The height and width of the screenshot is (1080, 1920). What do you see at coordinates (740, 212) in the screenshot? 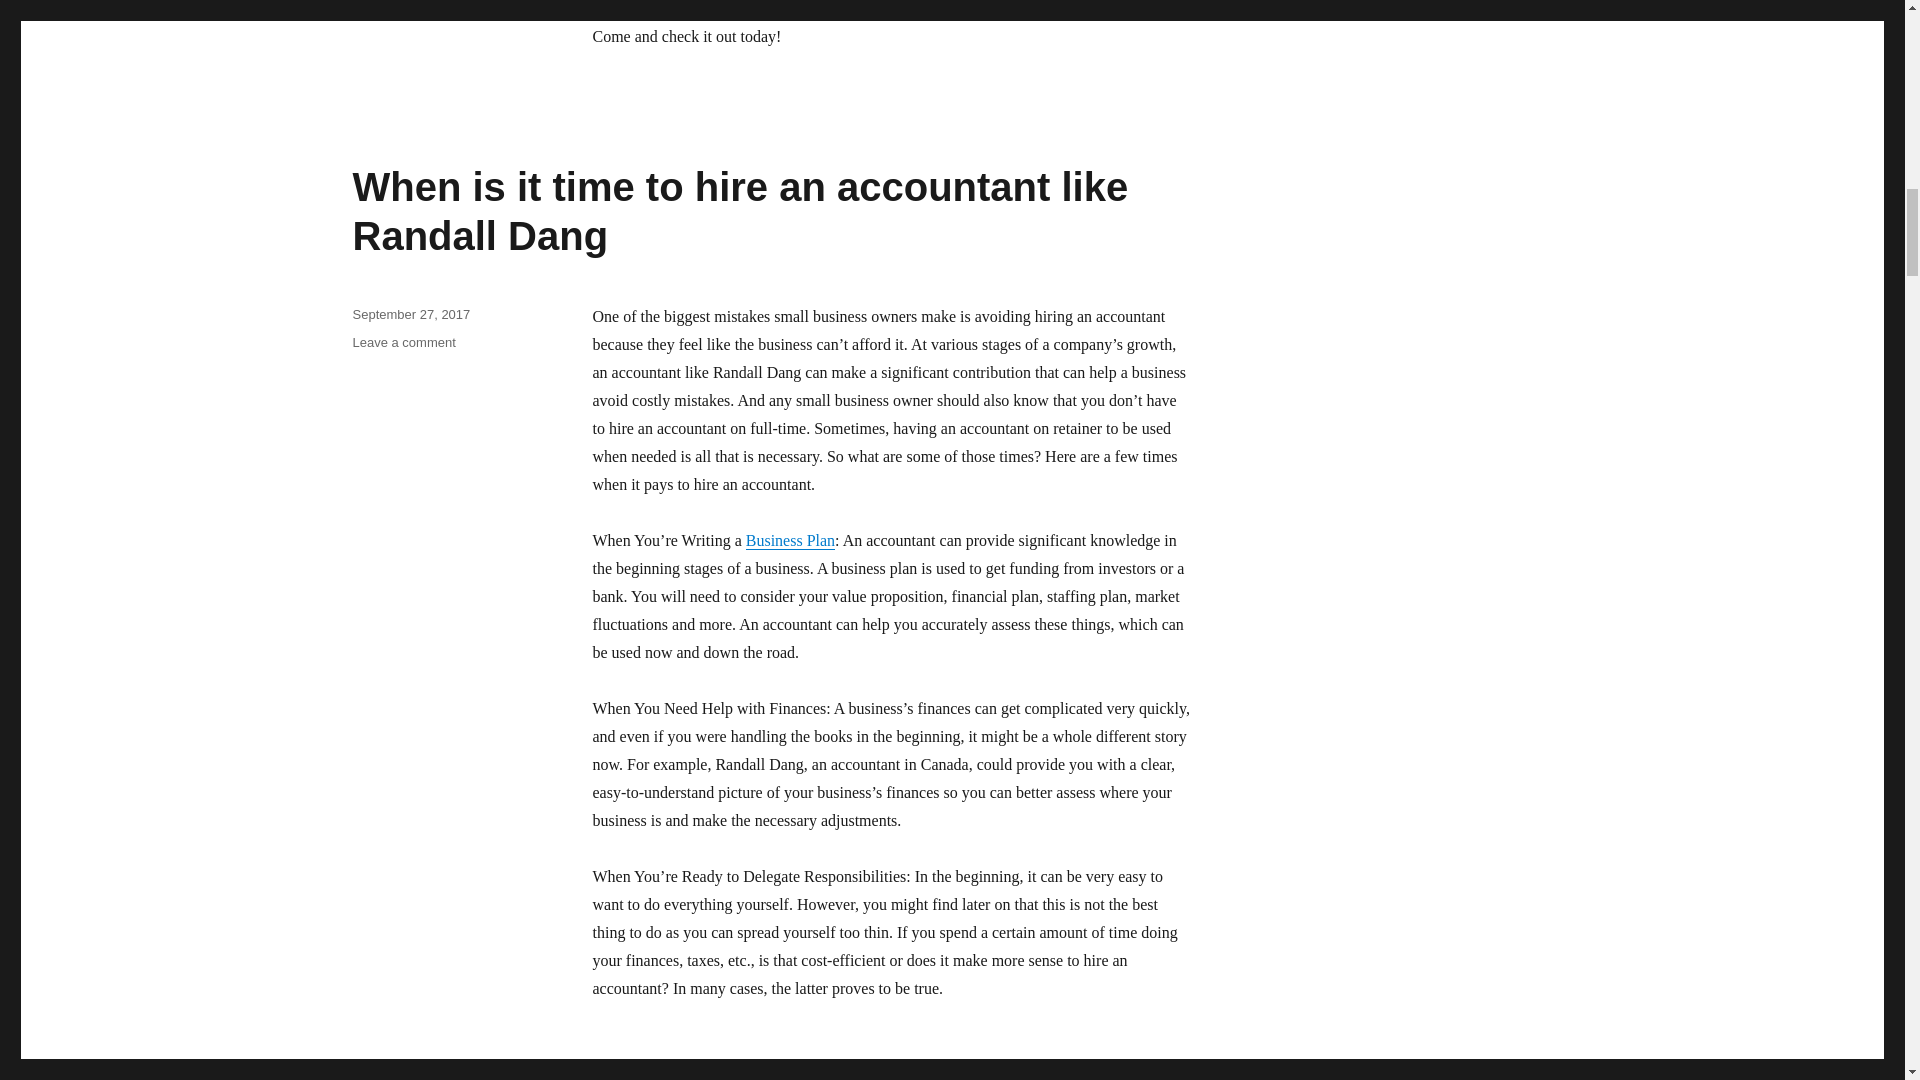
I see `When is it time to hire an accountant like Randall Dang` at bounding box center [740, 212].